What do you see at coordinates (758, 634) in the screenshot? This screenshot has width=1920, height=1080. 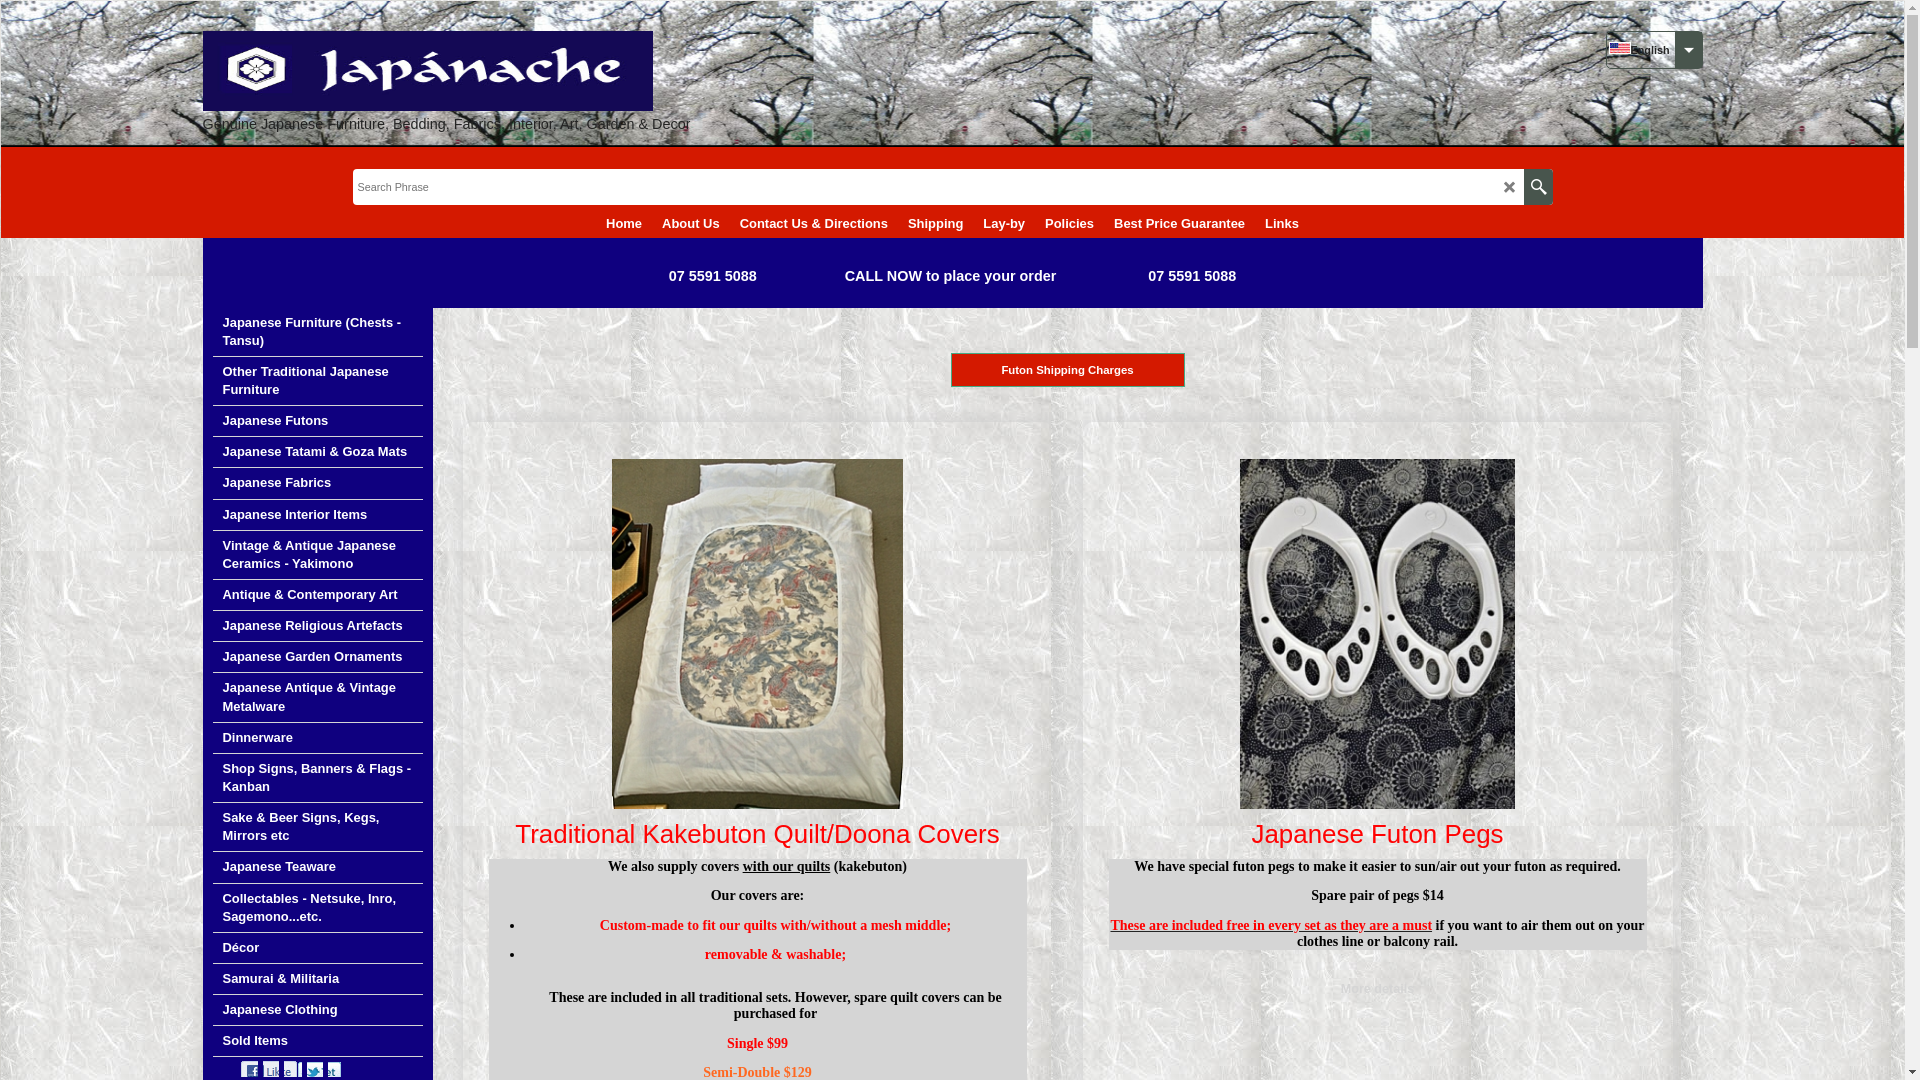 I see `kakebuton cover` at bounding box center [758, 634].